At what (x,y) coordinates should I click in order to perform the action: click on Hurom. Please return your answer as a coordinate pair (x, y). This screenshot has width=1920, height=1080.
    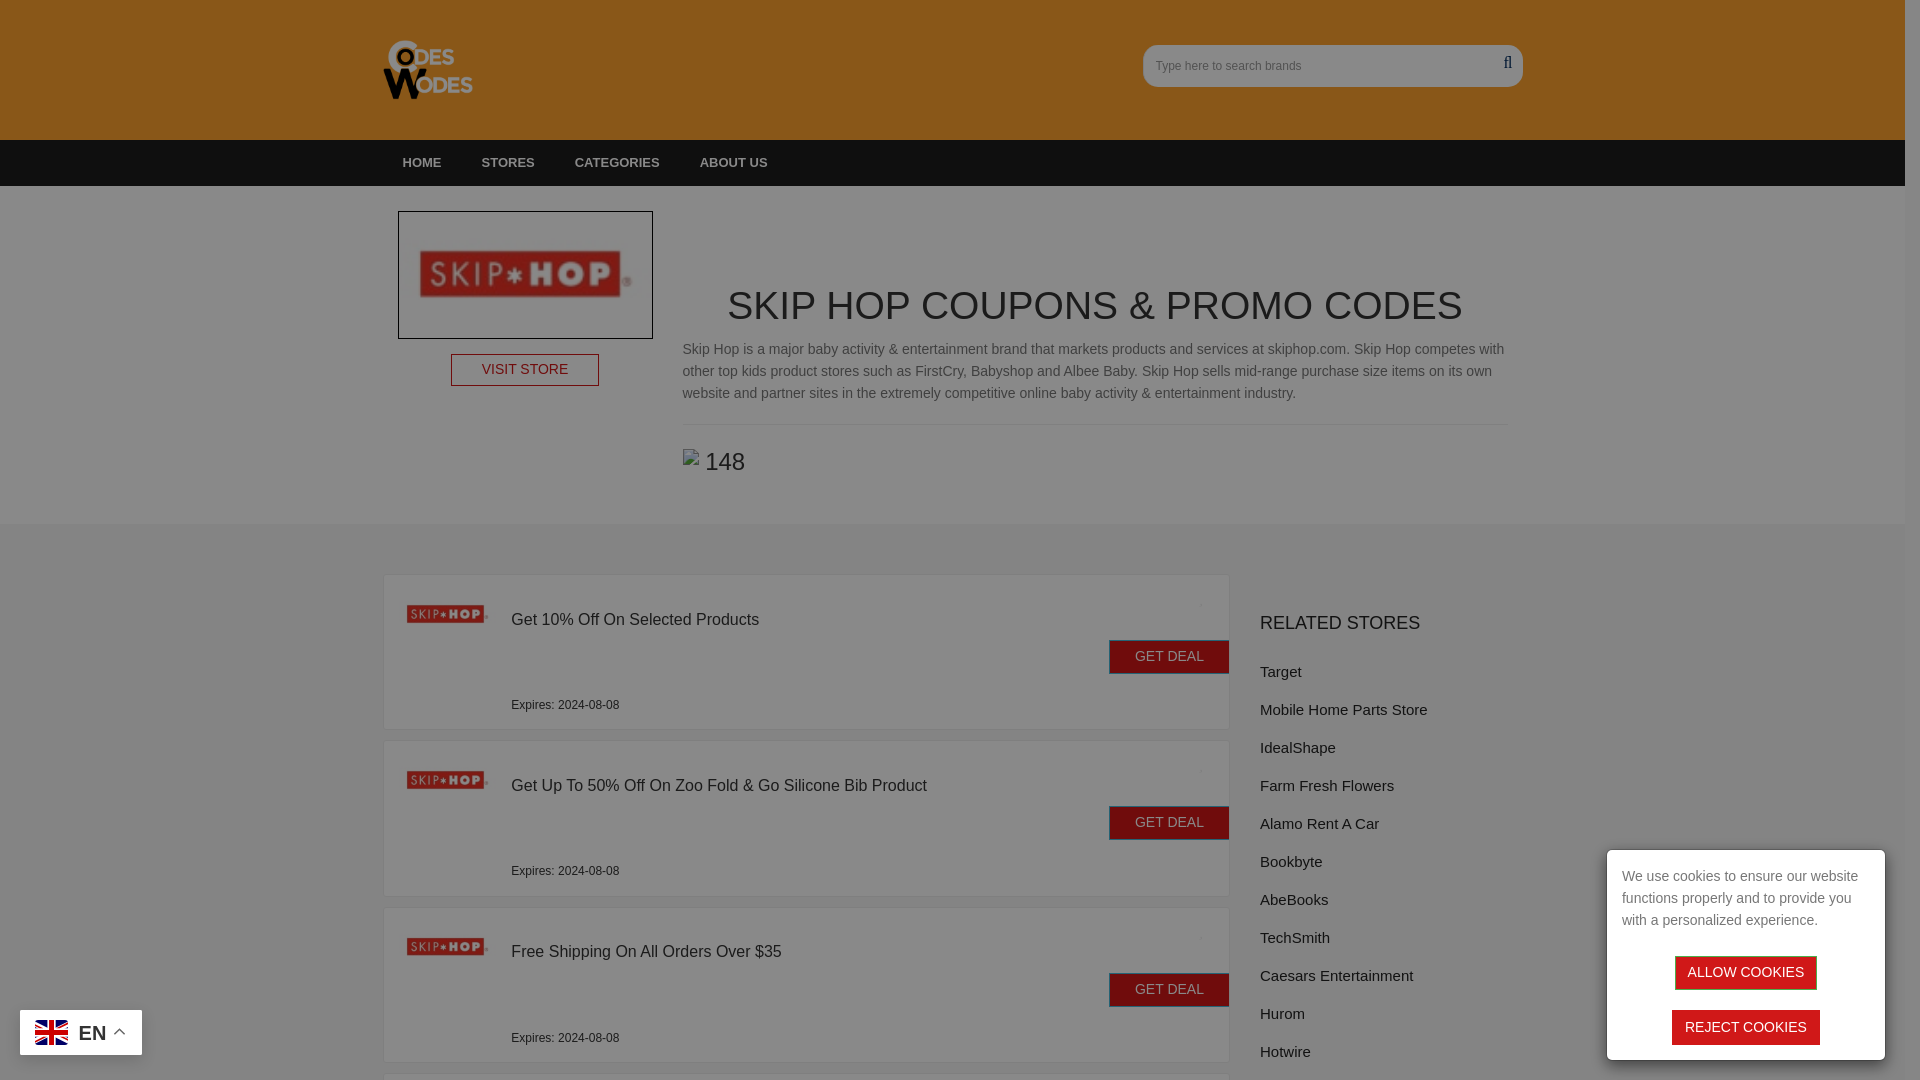
    Looking at the image, I should click on (1390, 1014).